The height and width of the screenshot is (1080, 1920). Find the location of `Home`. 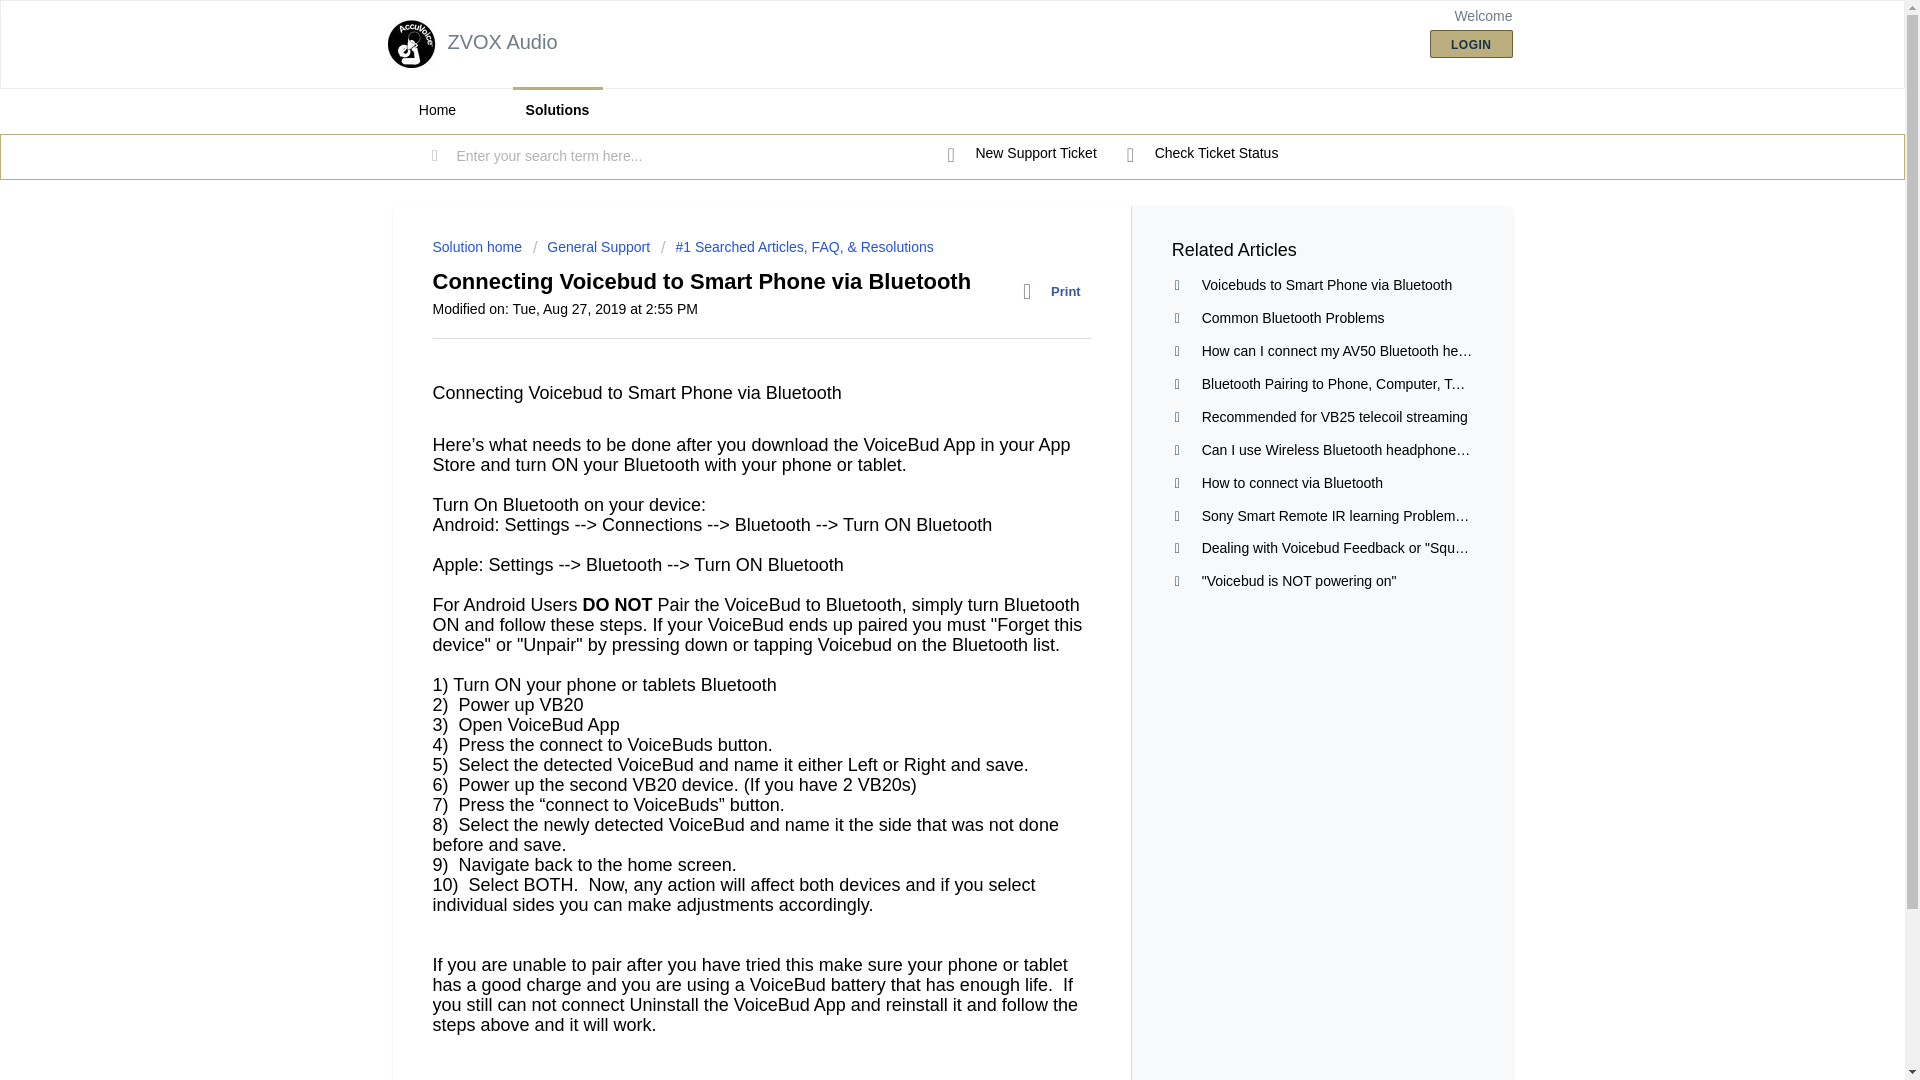

Home is located at coordinates (436, 110).